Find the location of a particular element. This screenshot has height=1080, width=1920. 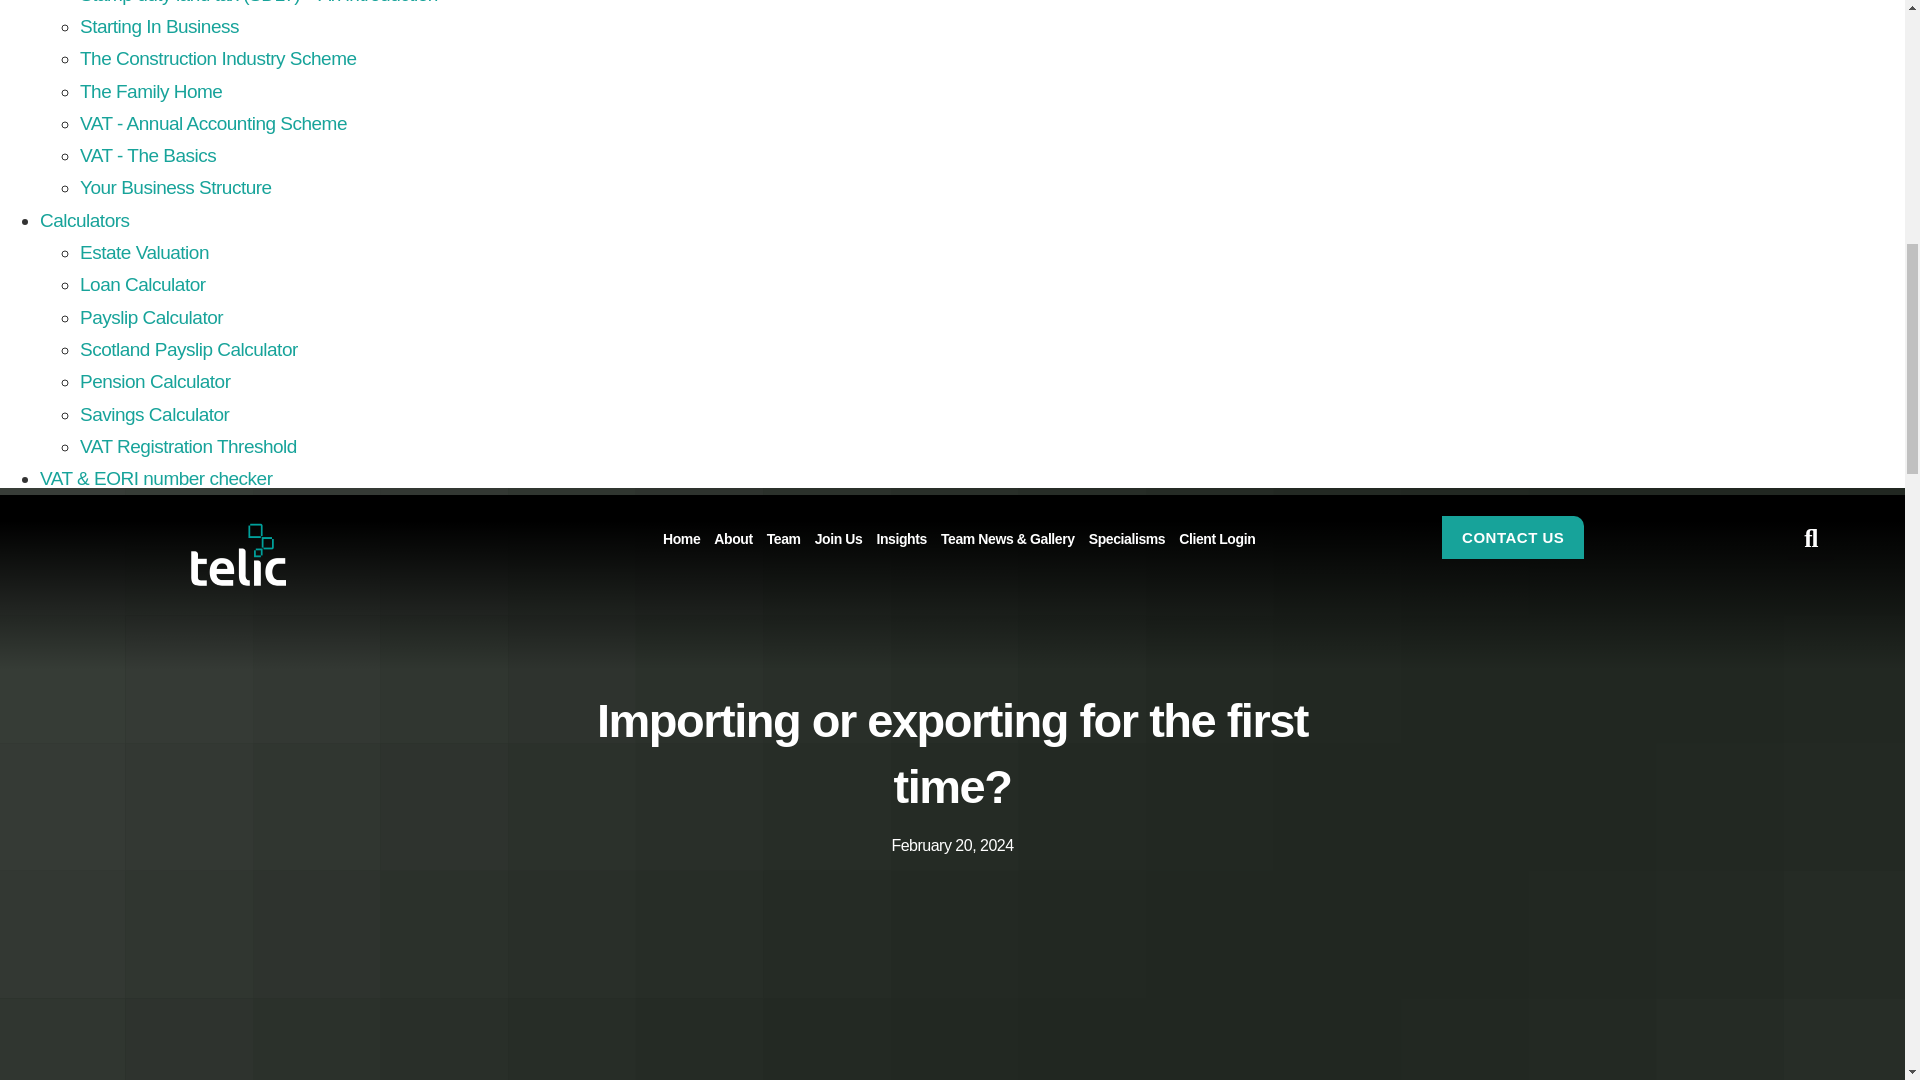

Loan Calculator is located at coordinates (142, 284).